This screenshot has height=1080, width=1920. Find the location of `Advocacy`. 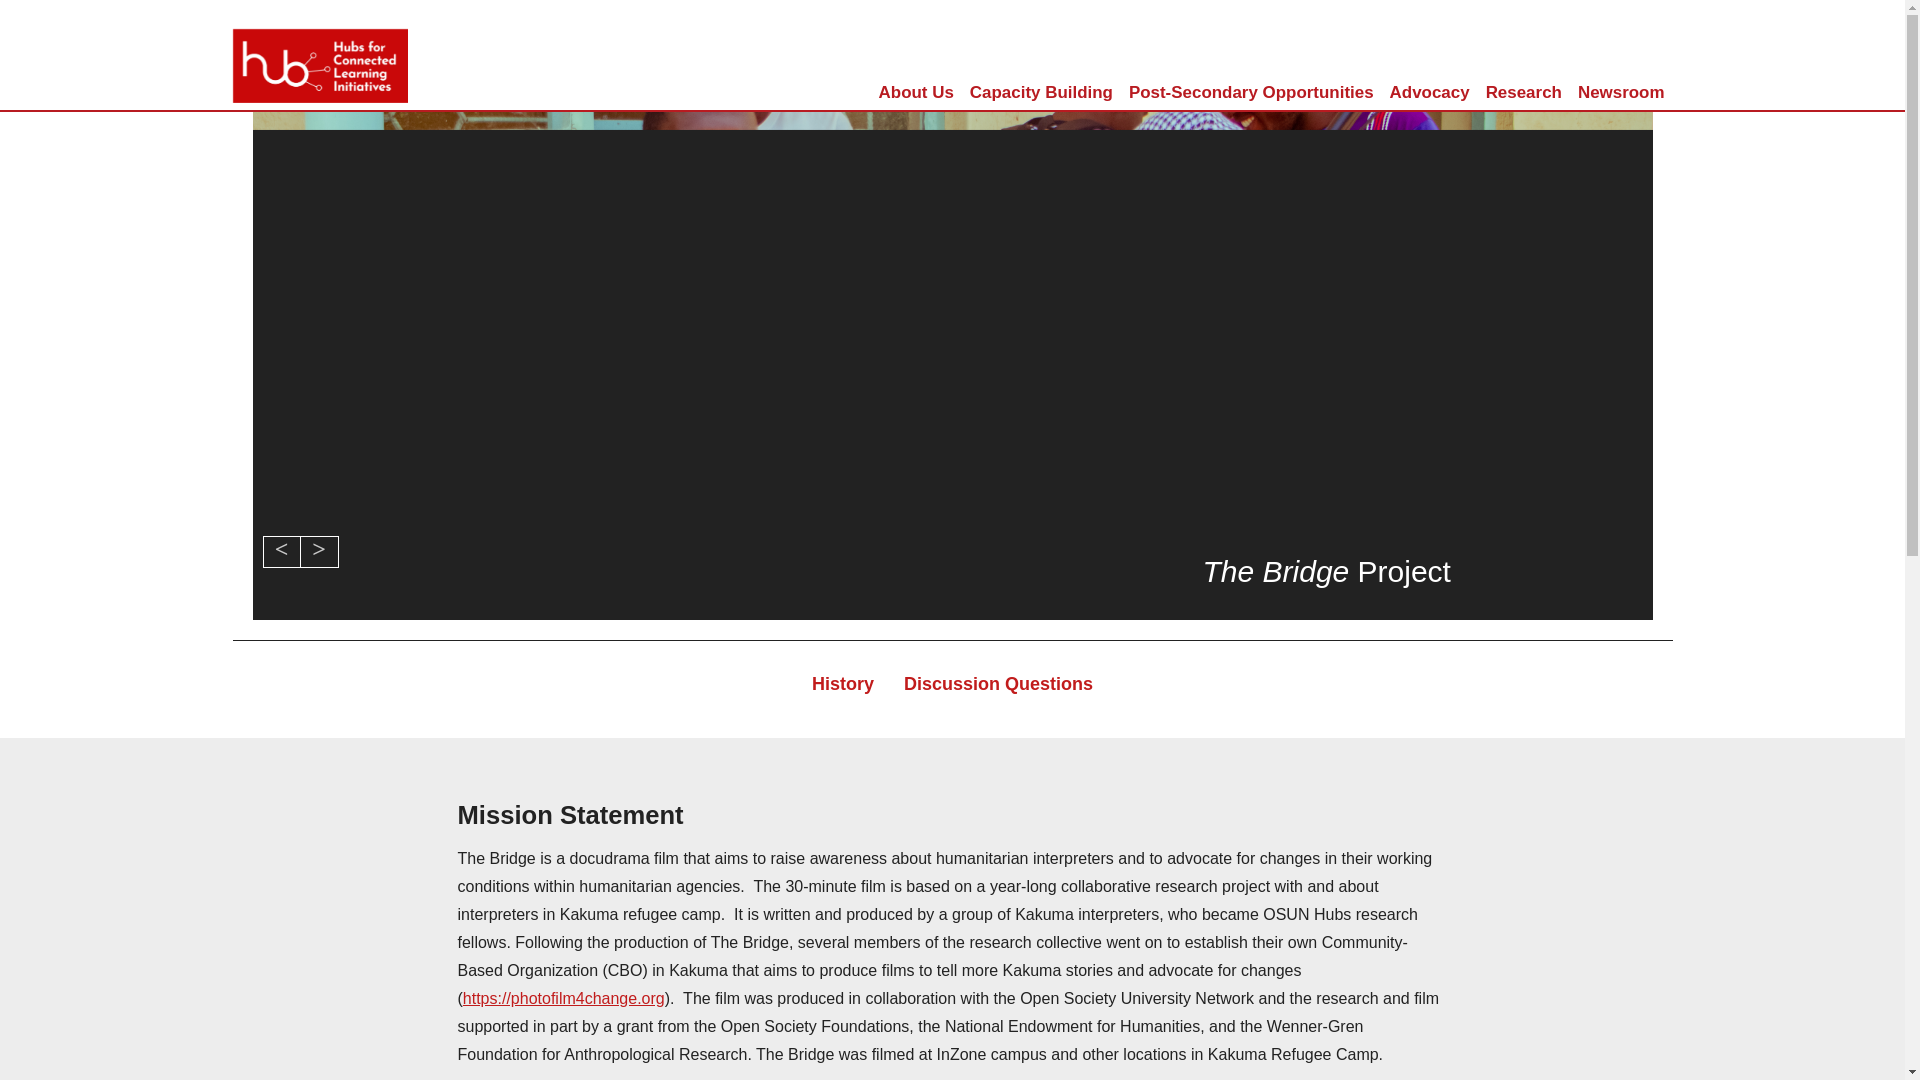

Advocacy is located at coordinates (1430, 92).